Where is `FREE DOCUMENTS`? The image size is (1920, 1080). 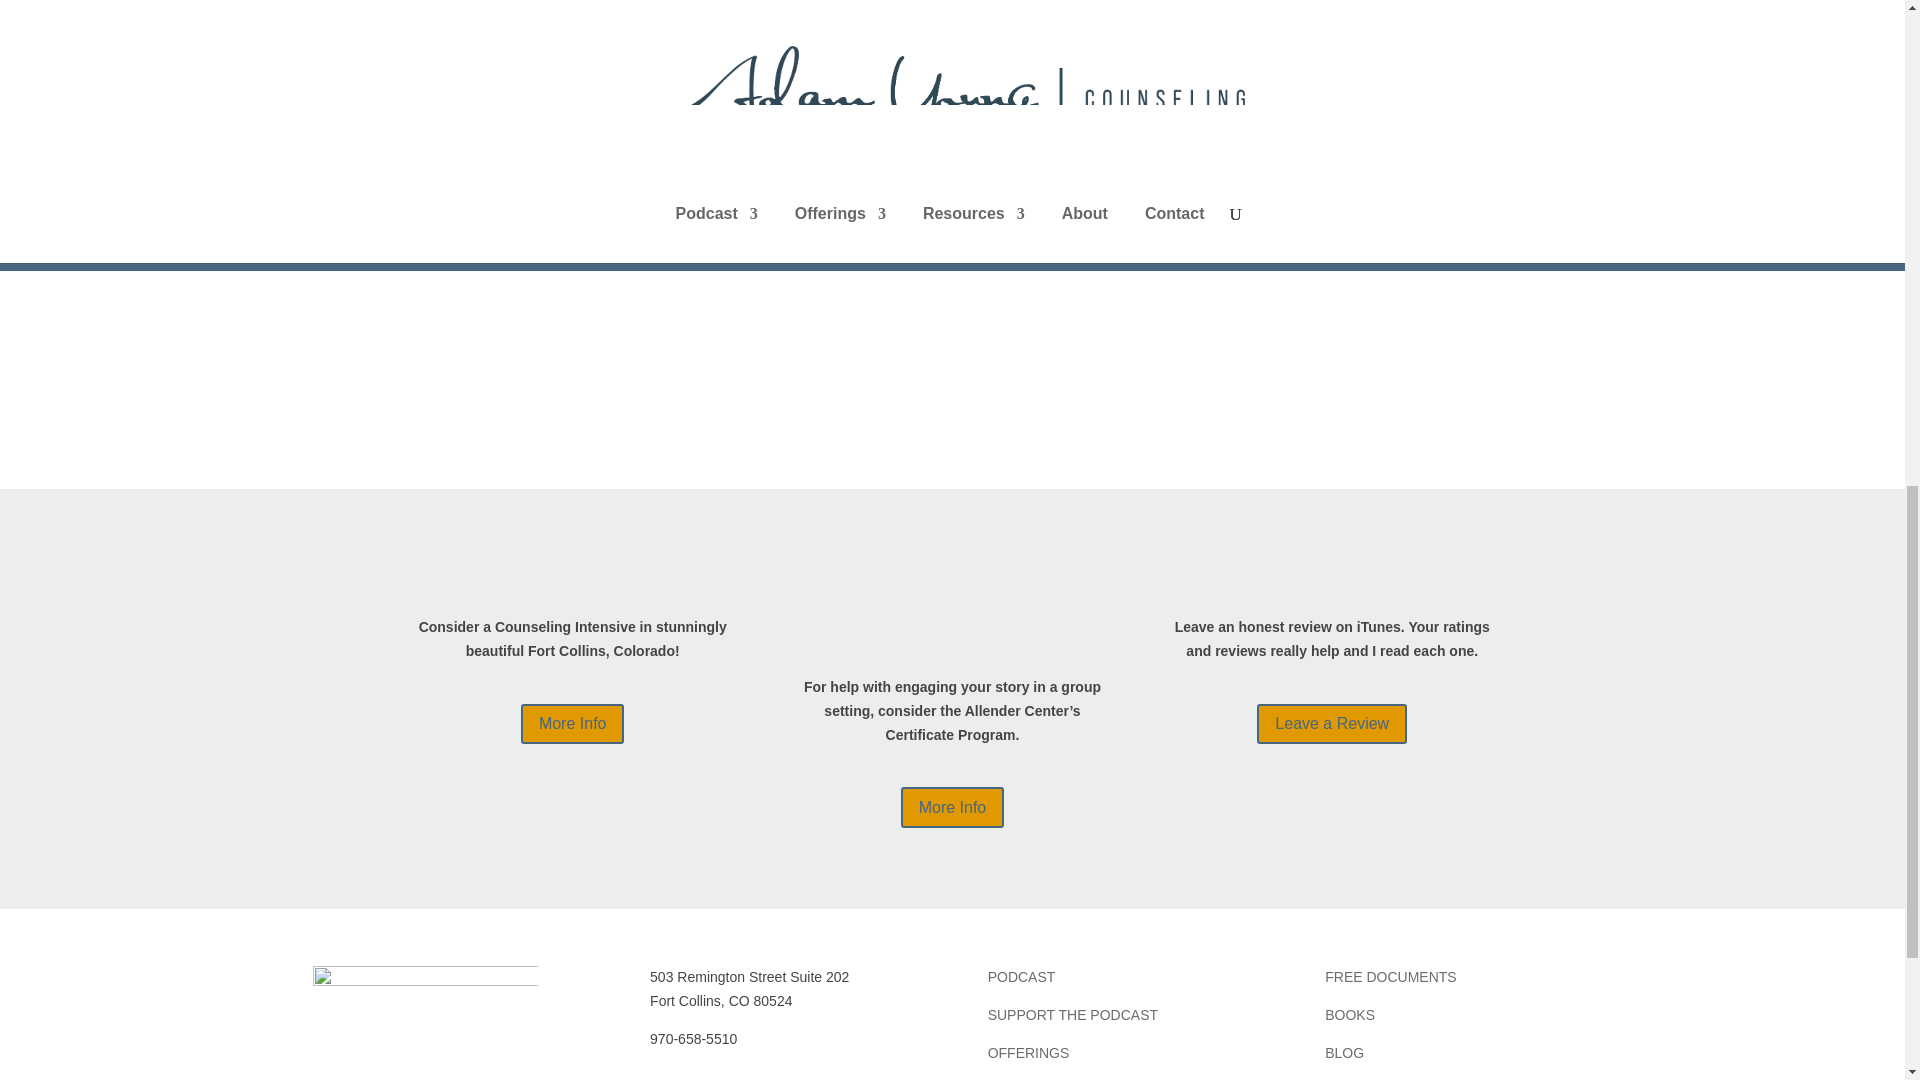 FREE DOCUMENTS is located at coordinates (1390, 976).